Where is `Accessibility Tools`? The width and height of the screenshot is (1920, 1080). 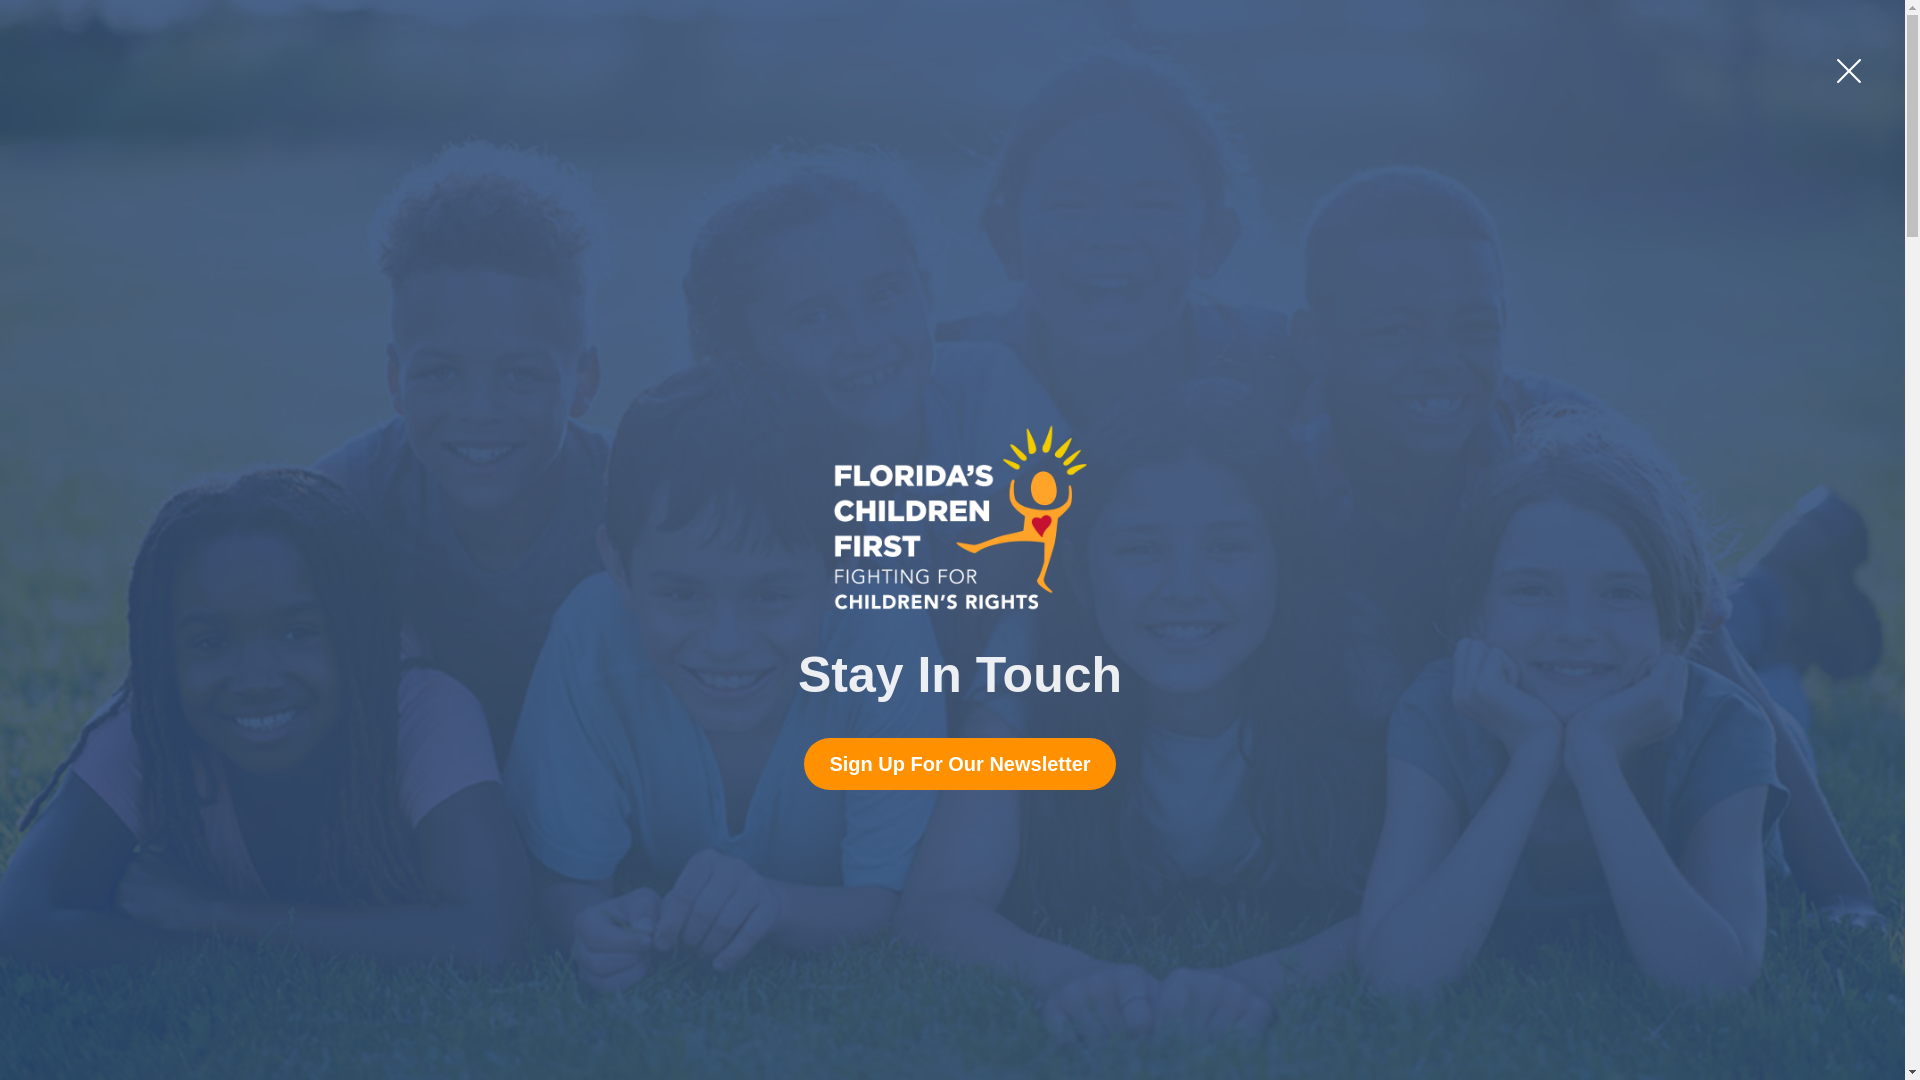
Accessibility Tools is located at coordinates (1878, 225).